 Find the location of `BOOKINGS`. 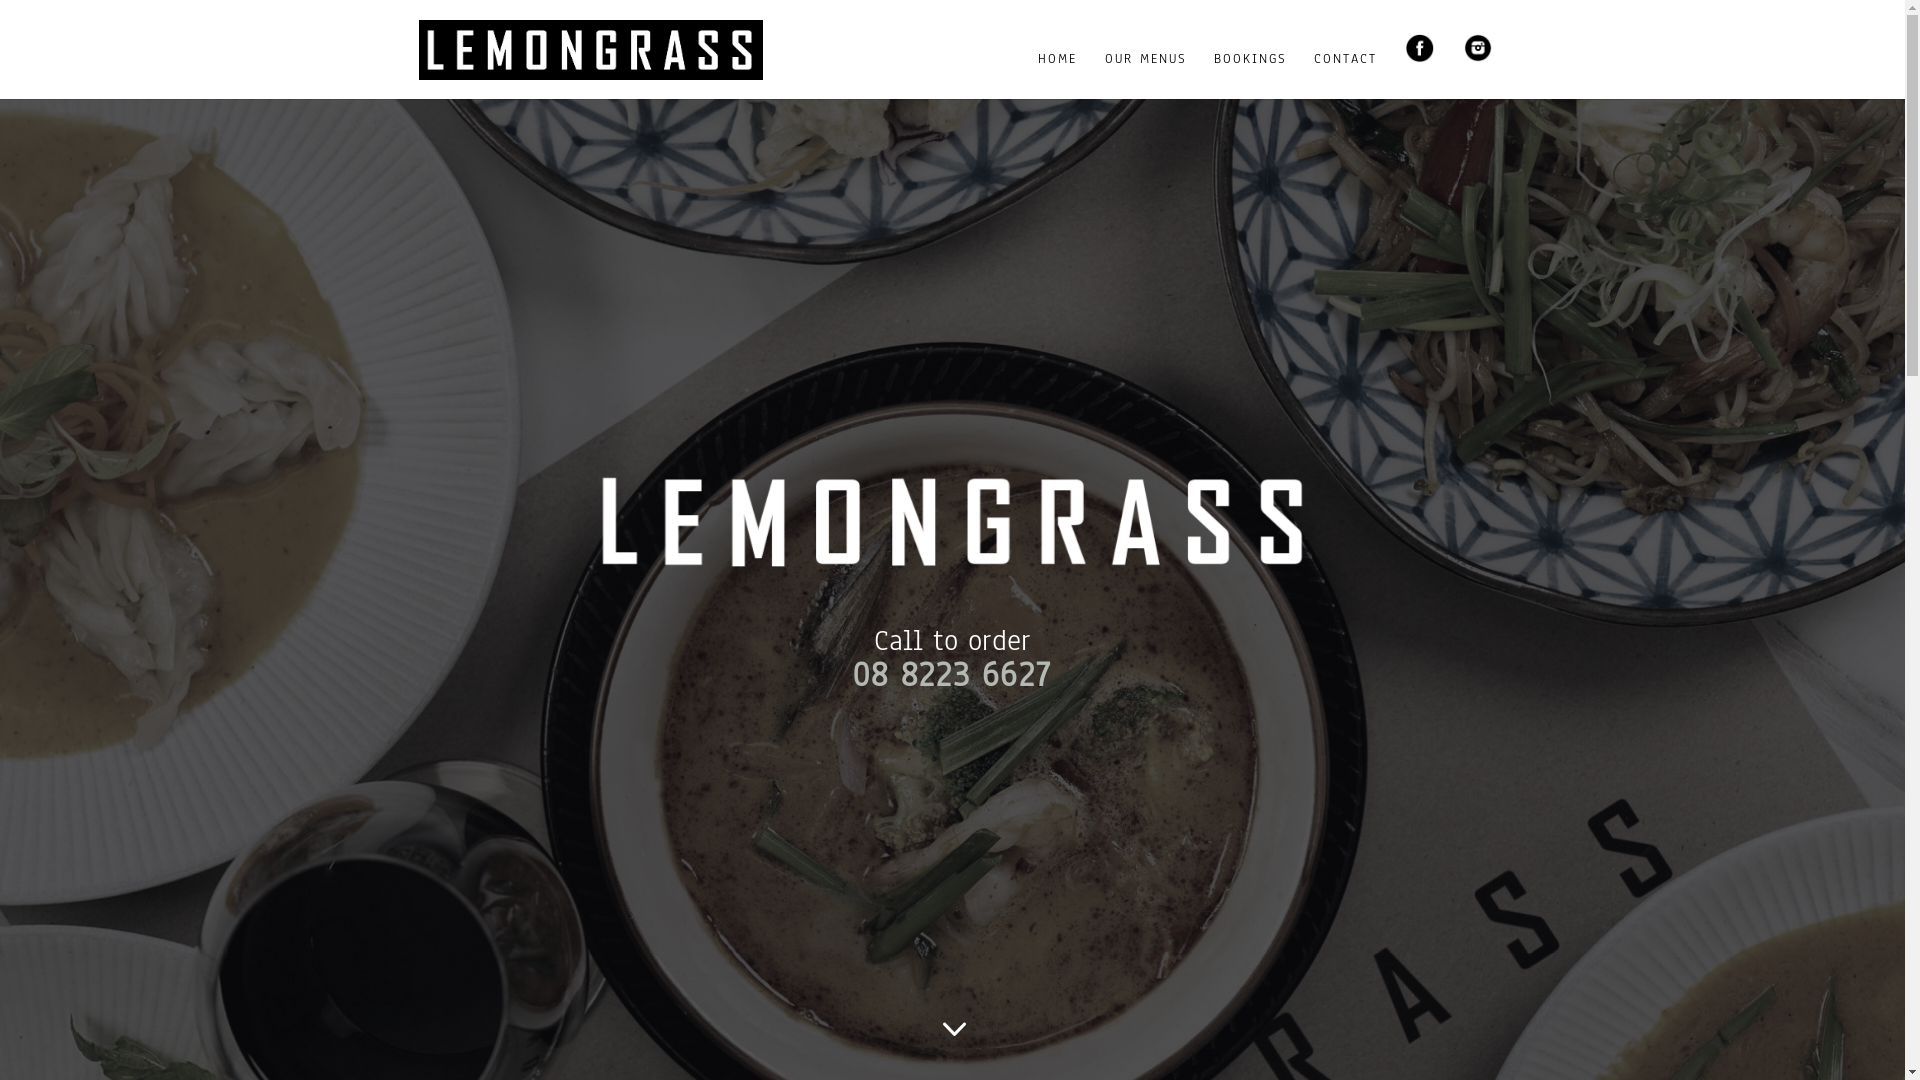

BOOKINGS is located at coordinates (1250, 72).